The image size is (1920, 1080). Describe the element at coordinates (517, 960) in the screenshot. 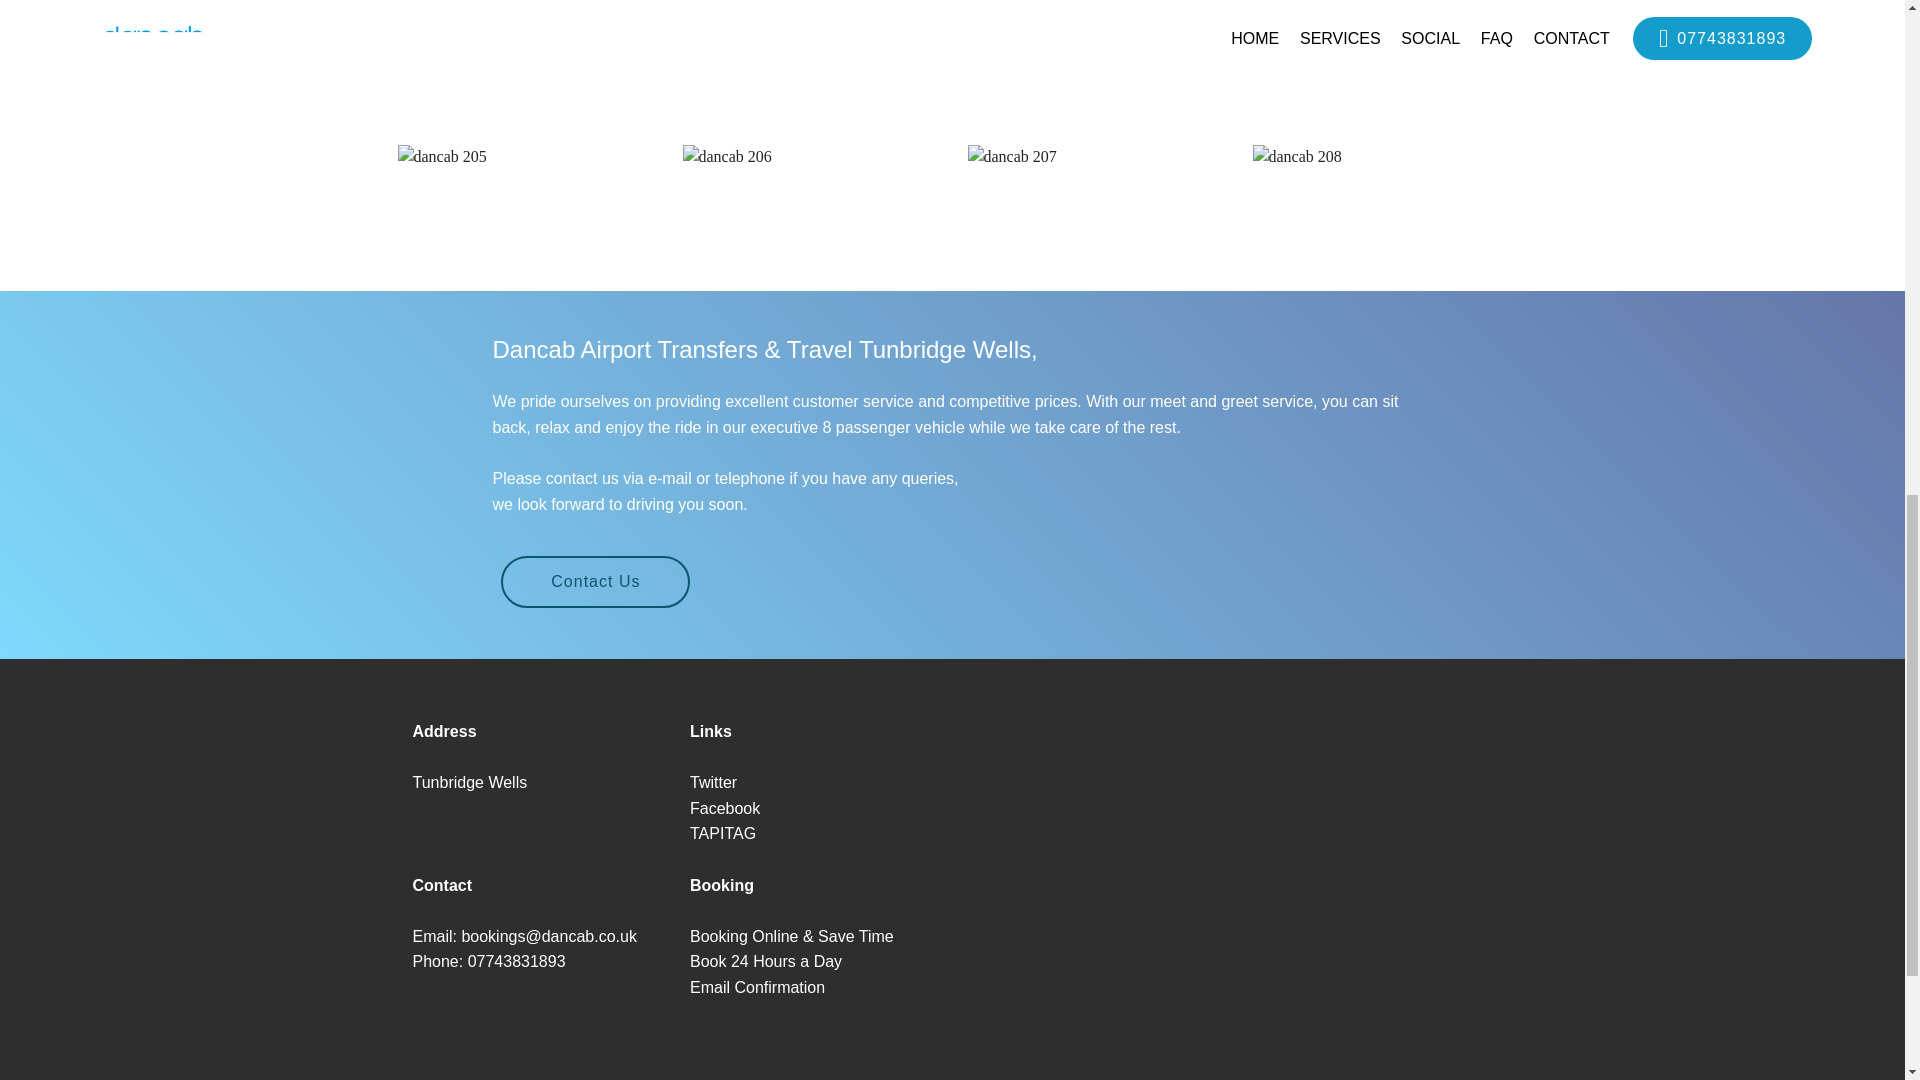

I see `07743831893` at that location.